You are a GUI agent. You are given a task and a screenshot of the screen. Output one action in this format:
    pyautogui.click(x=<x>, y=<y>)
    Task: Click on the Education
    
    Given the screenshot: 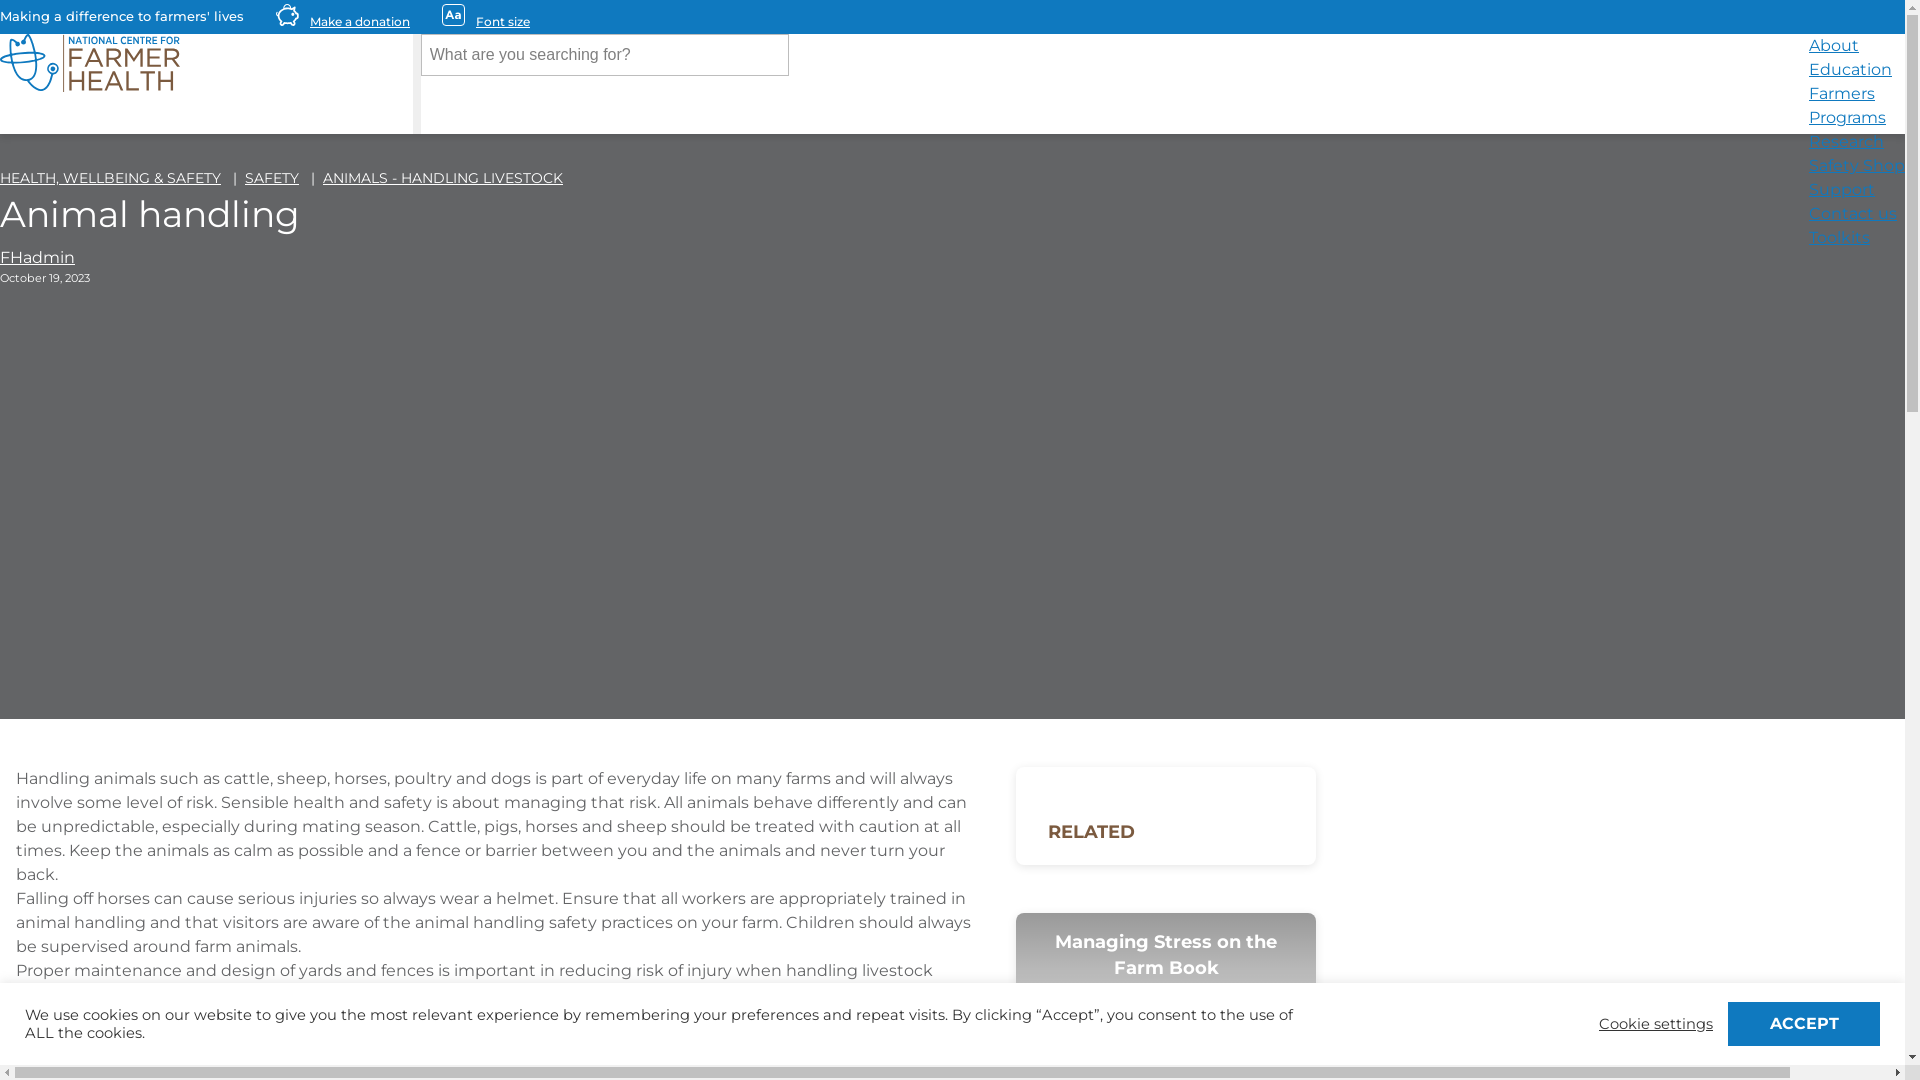 What is the action you would take?
    pyautogui.click(x=1850, y=72)
    